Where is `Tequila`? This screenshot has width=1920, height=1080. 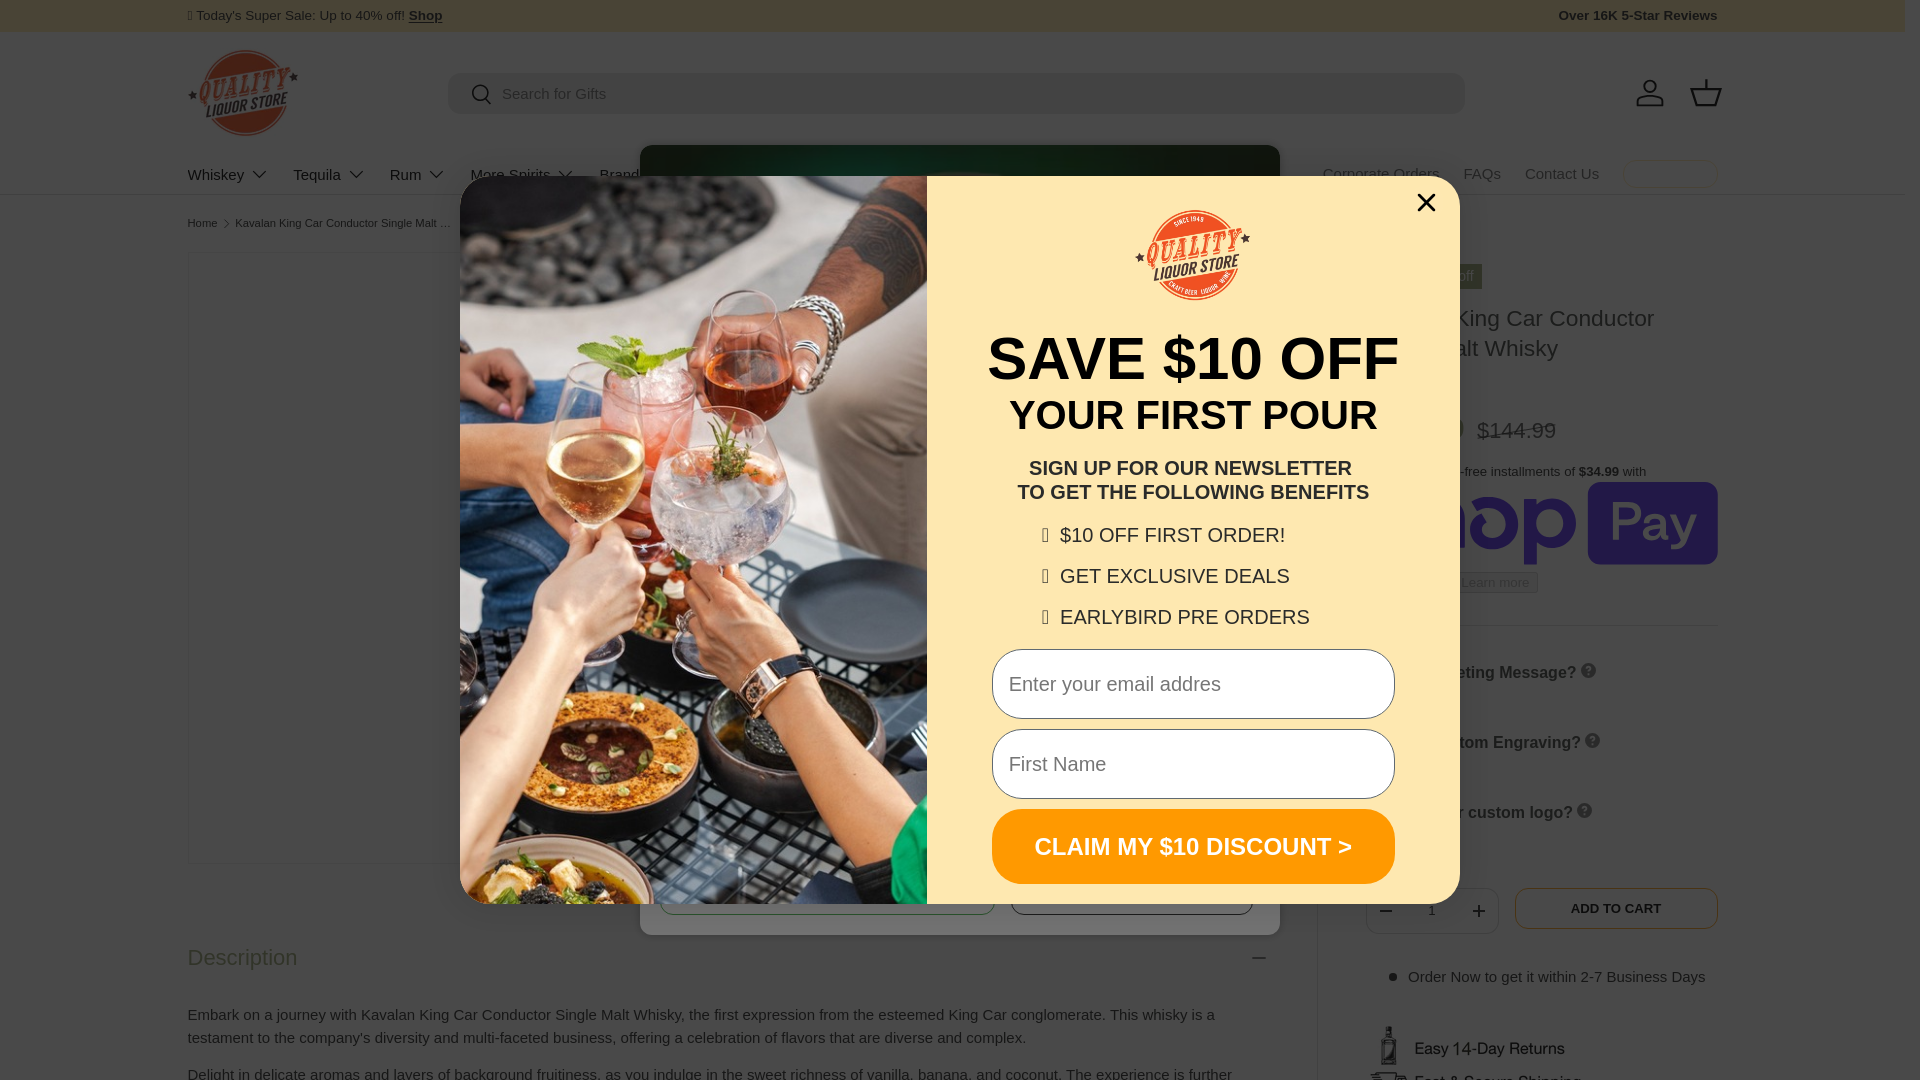
Tequila is located at coordinates (330, 174).